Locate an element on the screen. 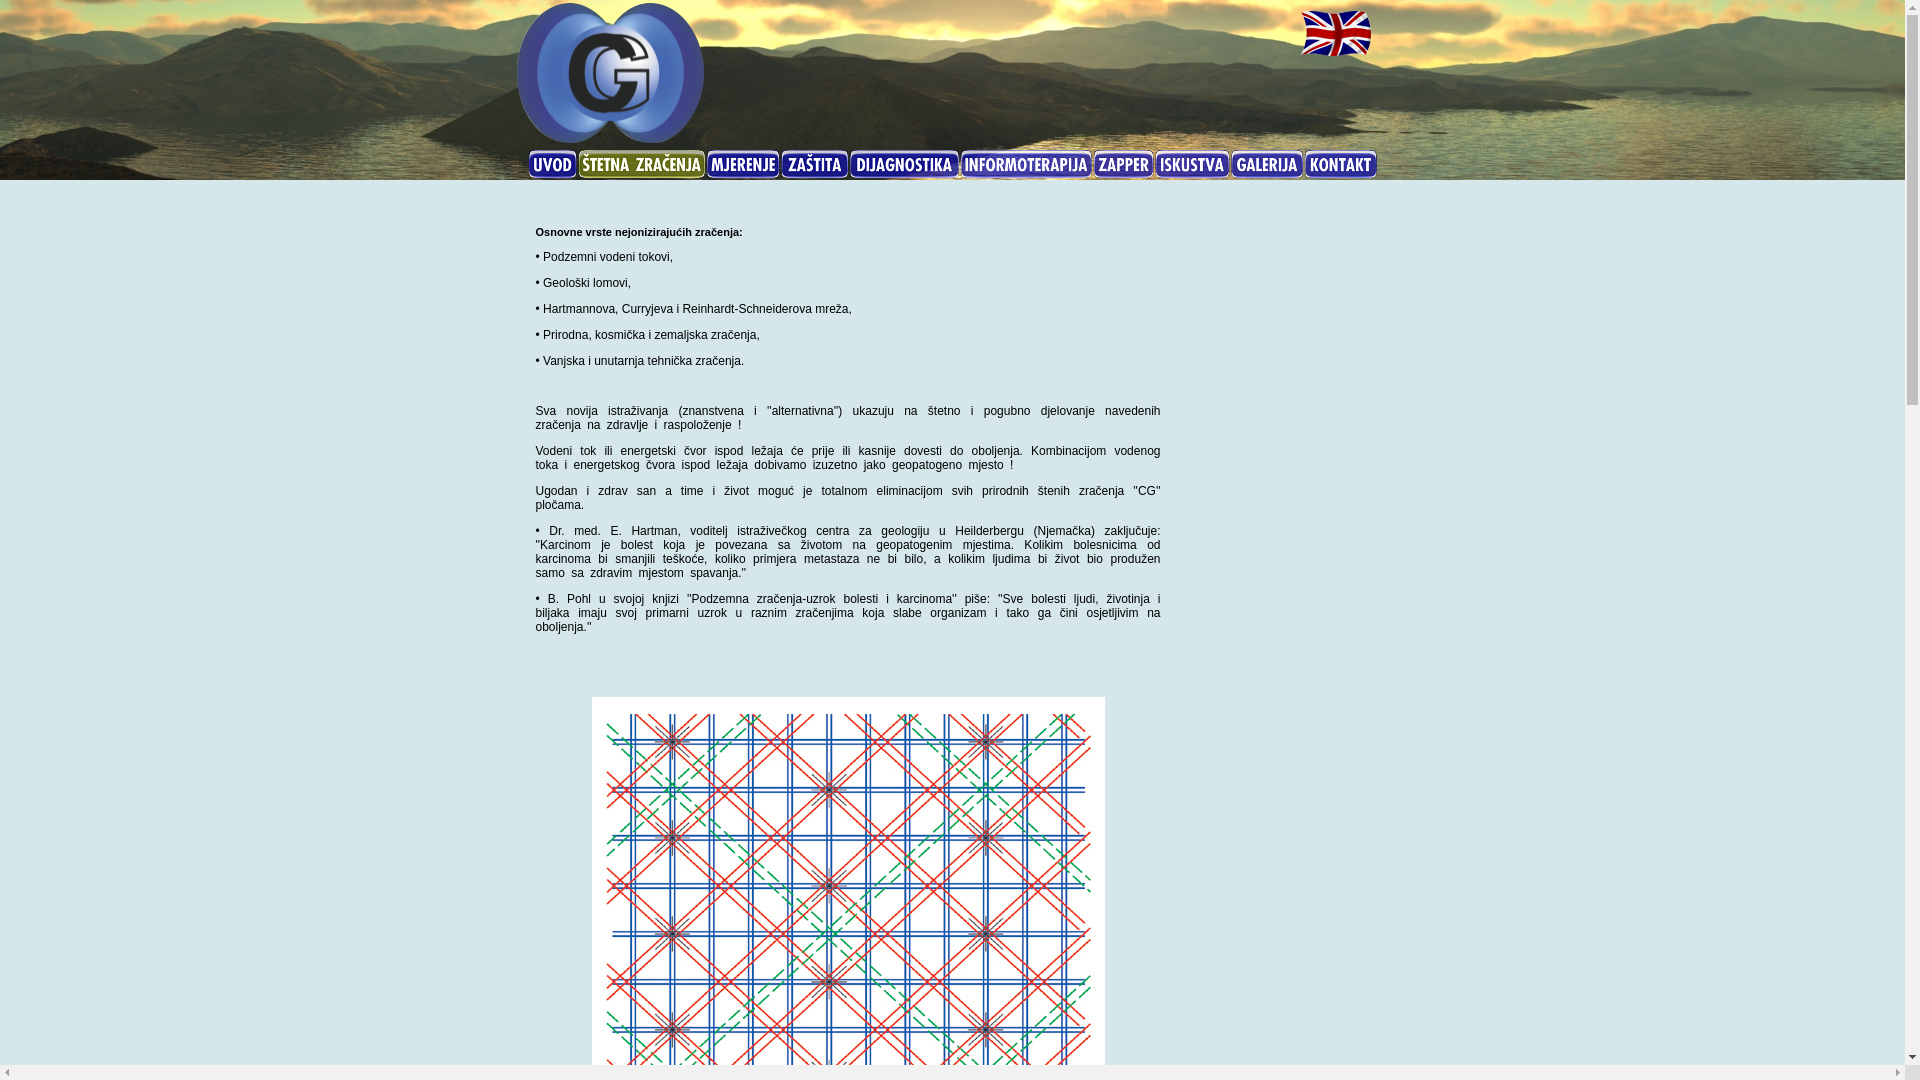 Image resolution: width=1920 pixels, height=1080 pixels. Dijagnostika is located at coordinates (904, 164).